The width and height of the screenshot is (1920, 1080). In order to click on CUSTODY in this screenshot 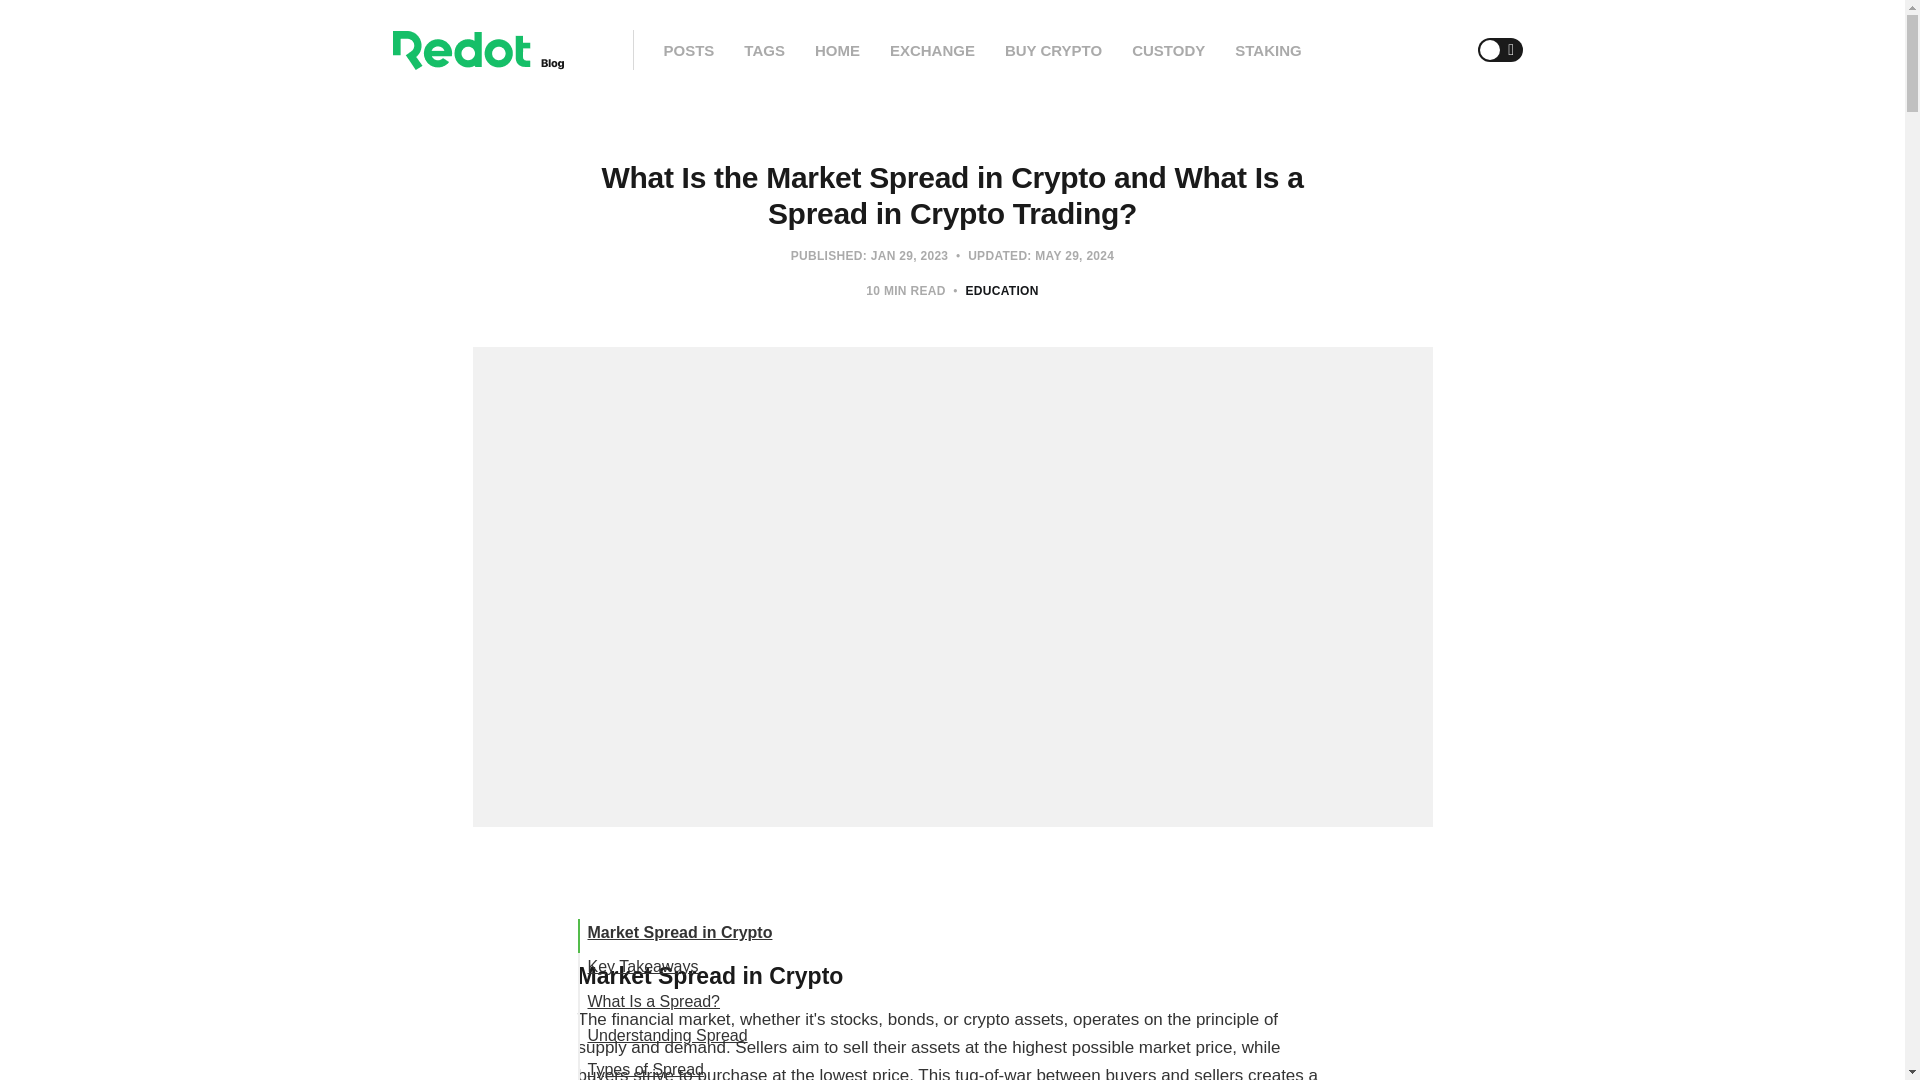, I will do `click(1168, 50)`.